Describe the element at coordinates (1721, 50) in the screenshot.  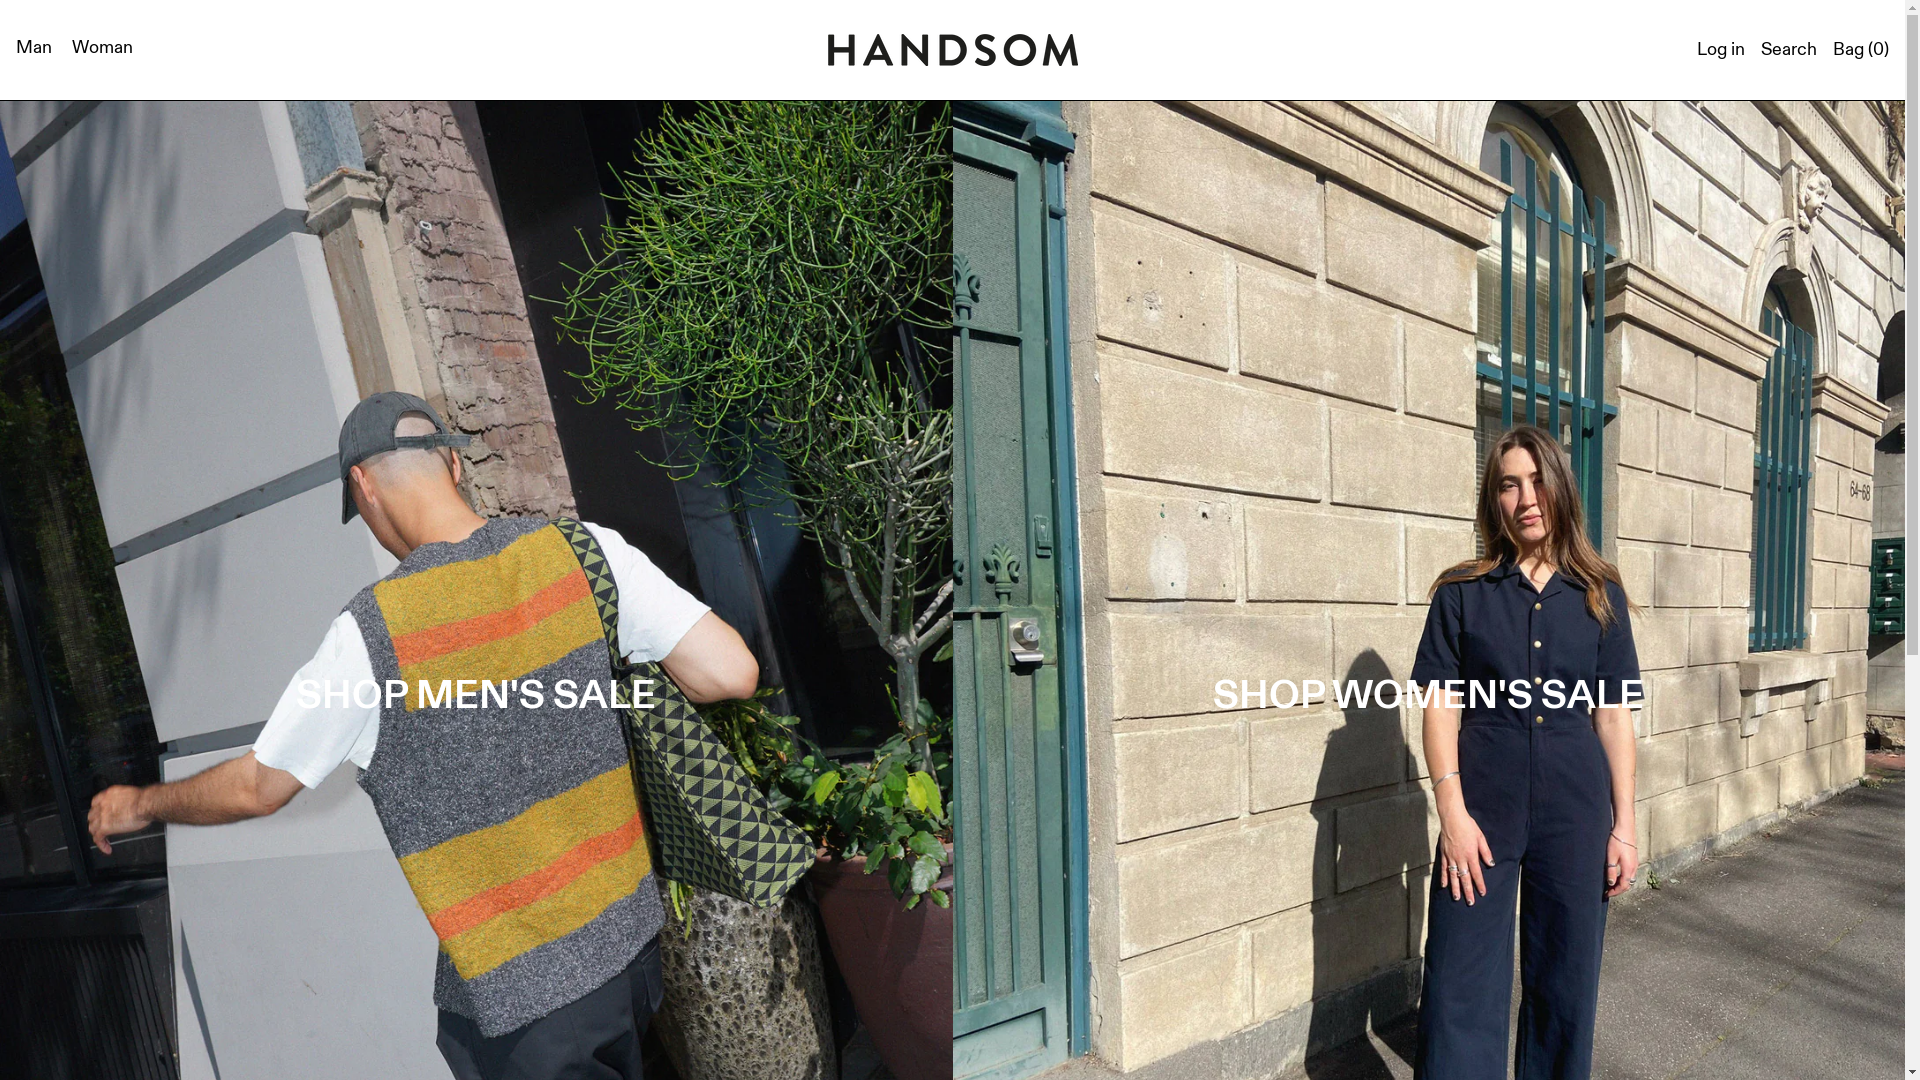
I see `Log in` at that location.